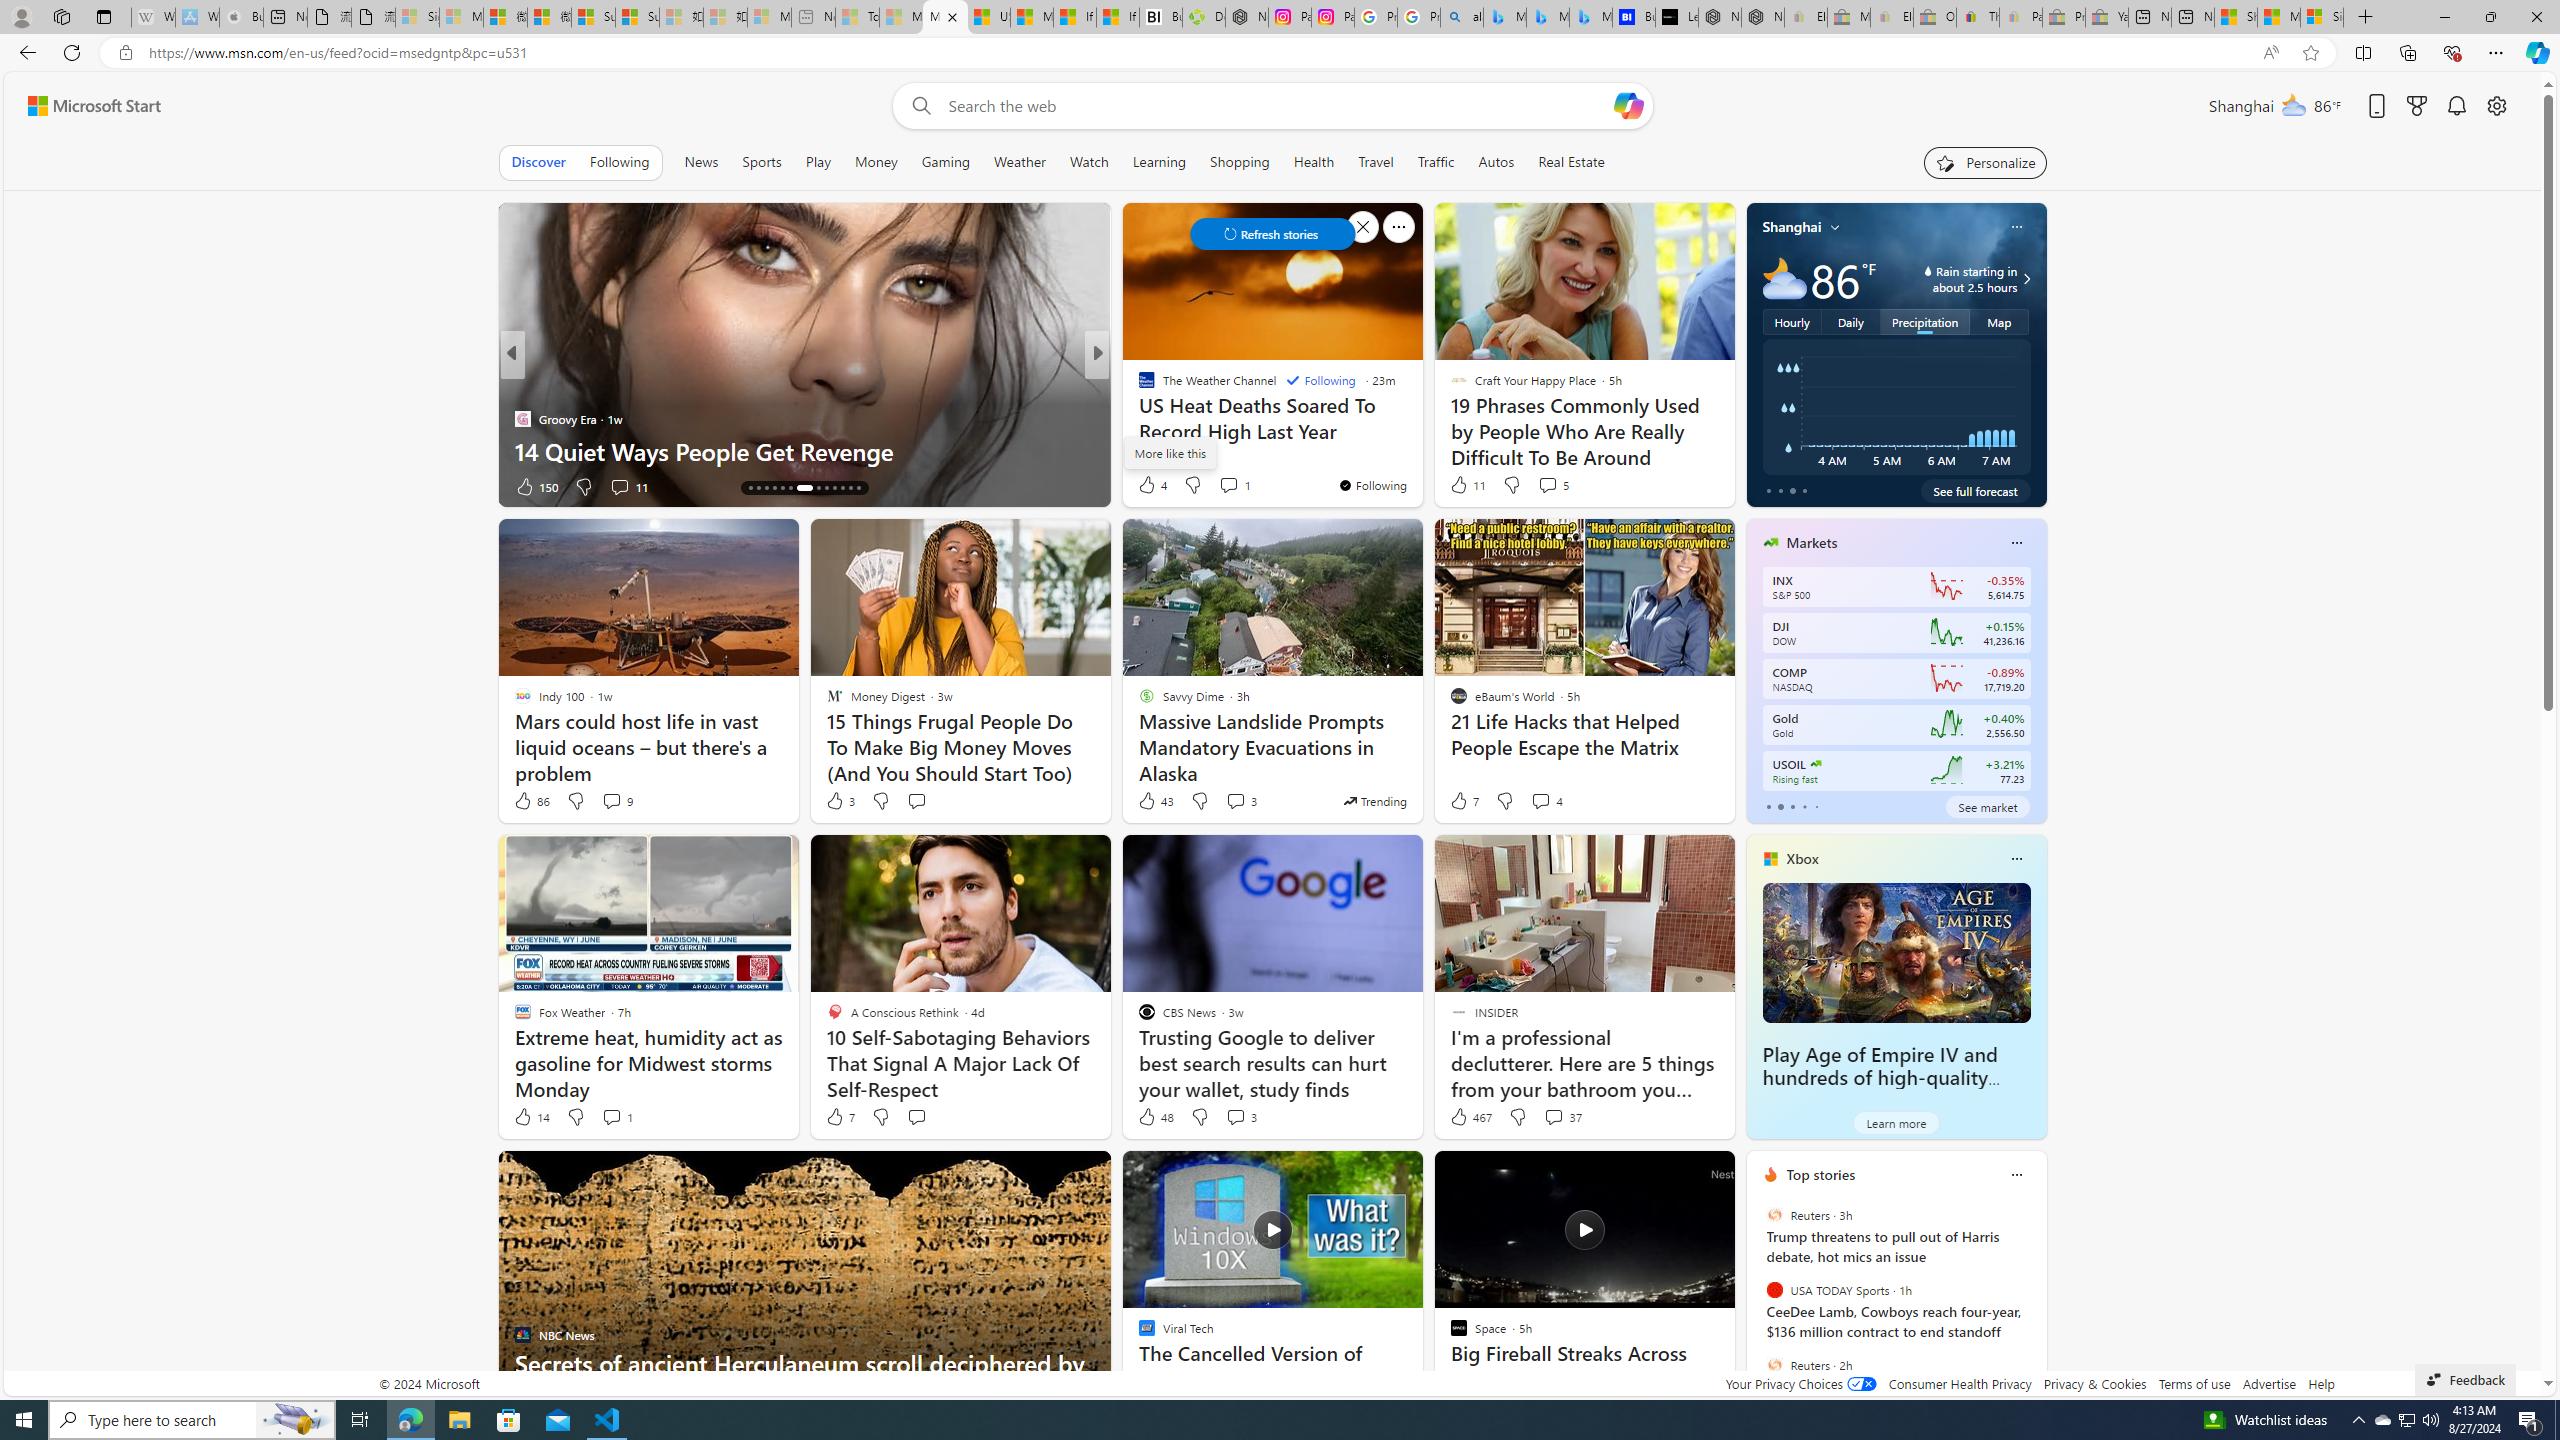 The width and height of the screenshot is (2560, 1440). What do you see at coordinates (619, 486) in the screenshot?
I see `View comments 11 Comment` at bounding box center [619, 486].